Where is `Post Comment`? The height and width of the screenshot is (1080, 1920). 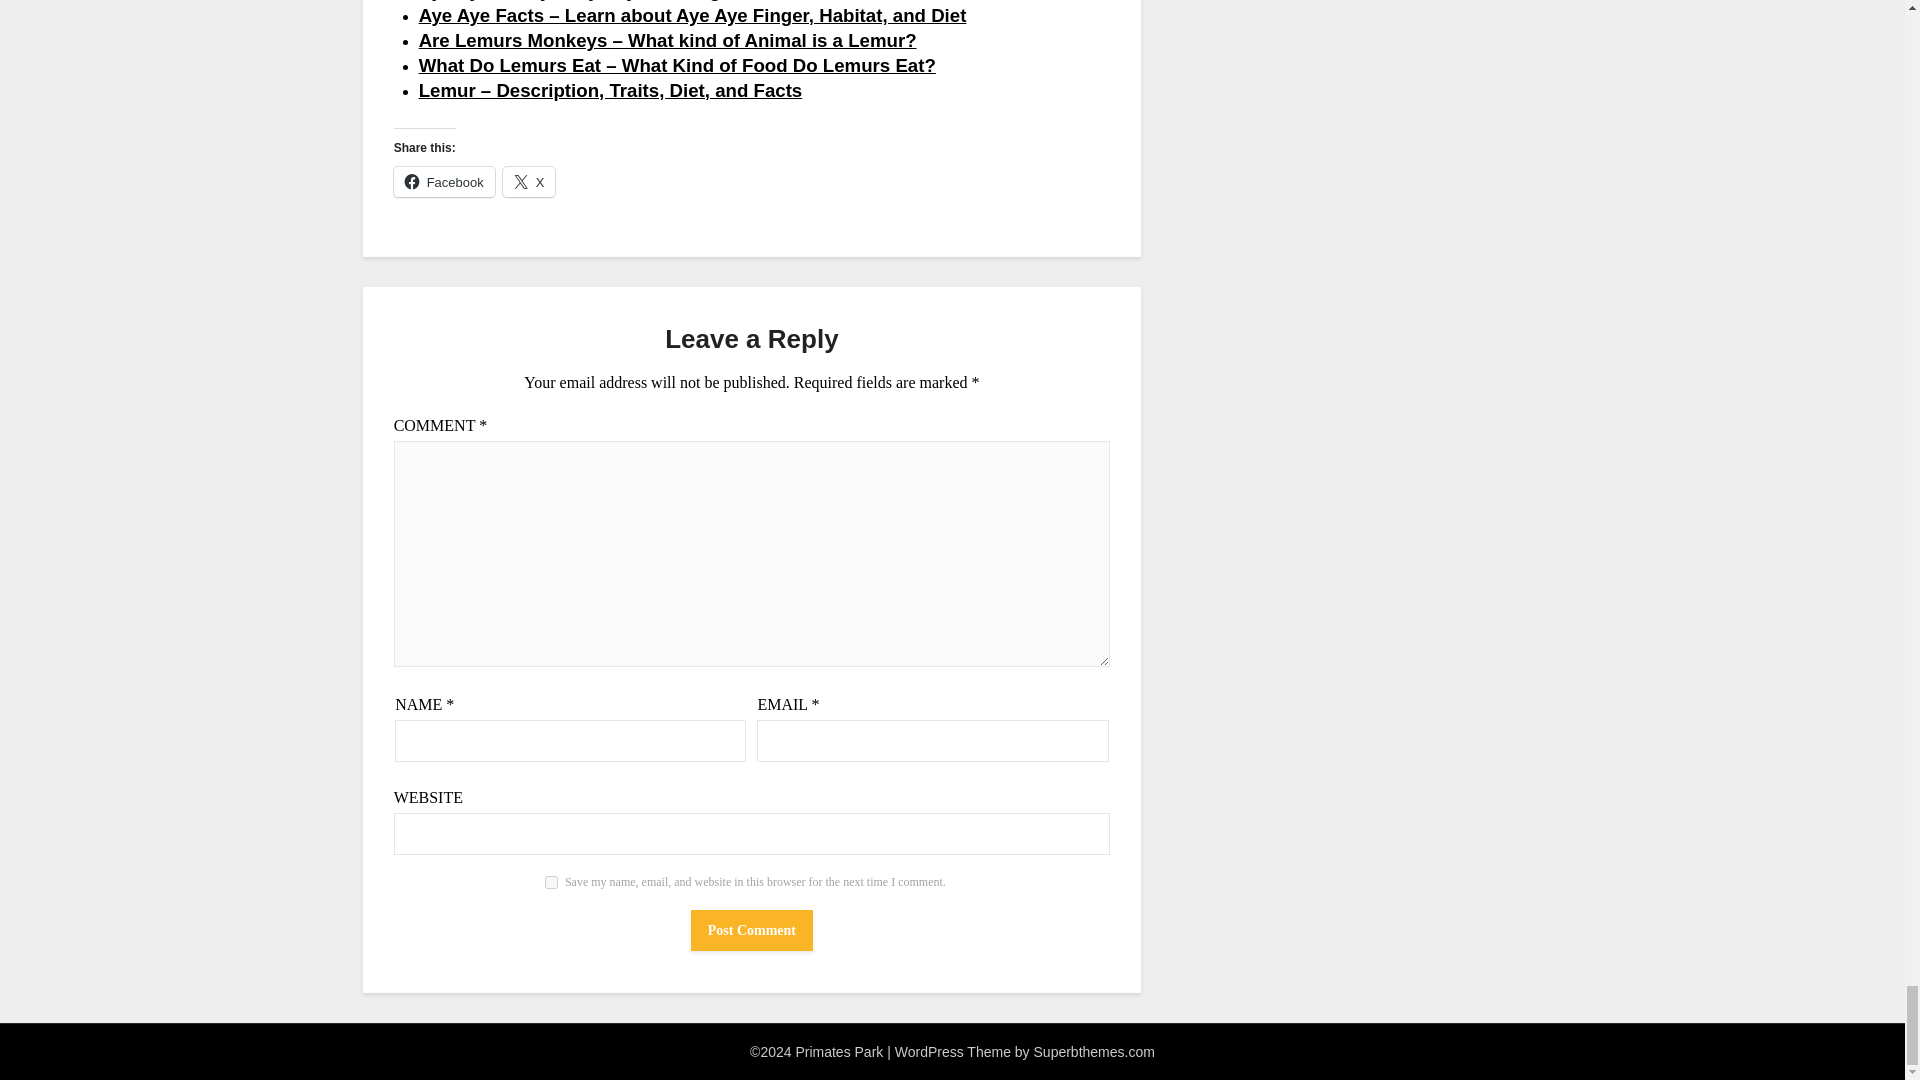 Post Comment is located at coordinates (752, 930).